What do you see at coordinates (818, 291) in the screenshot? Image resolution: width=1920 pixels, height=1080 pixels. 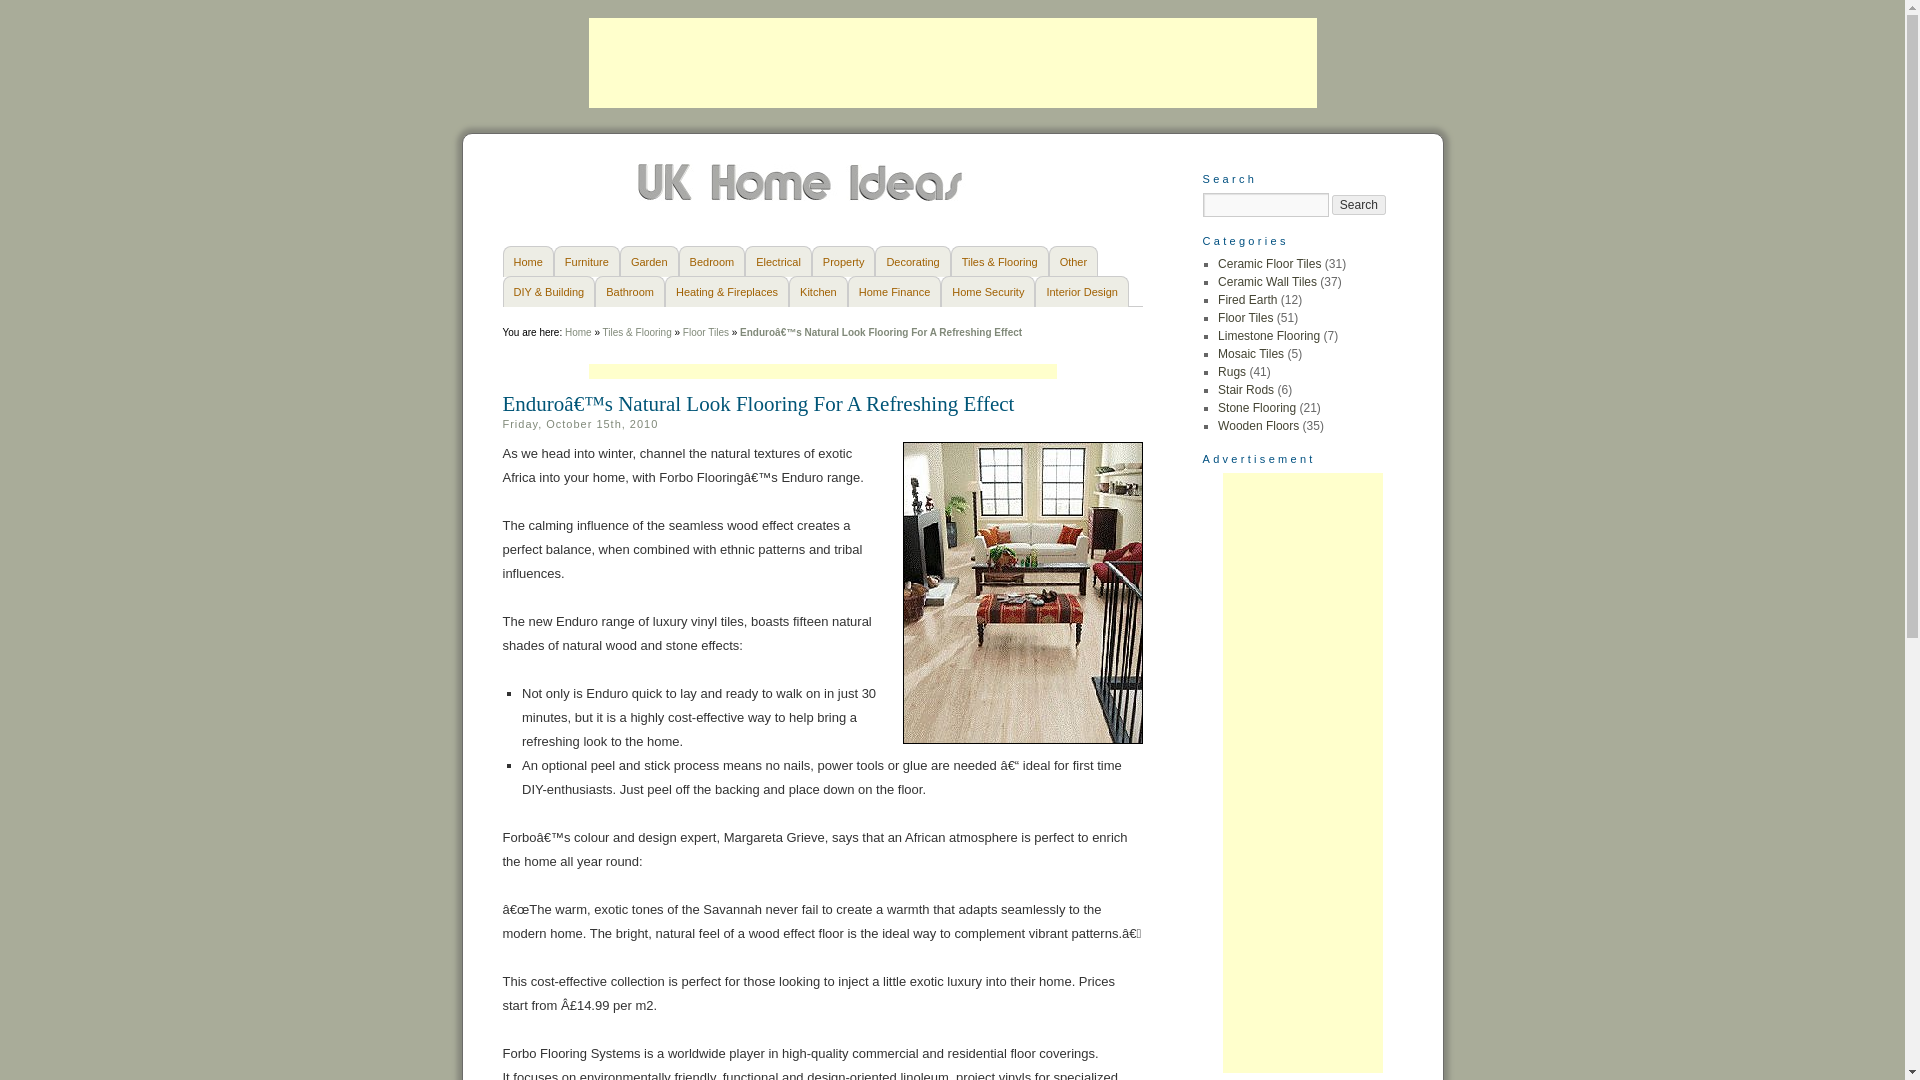 I see `Kitchen` at bounding box center [818, 291].